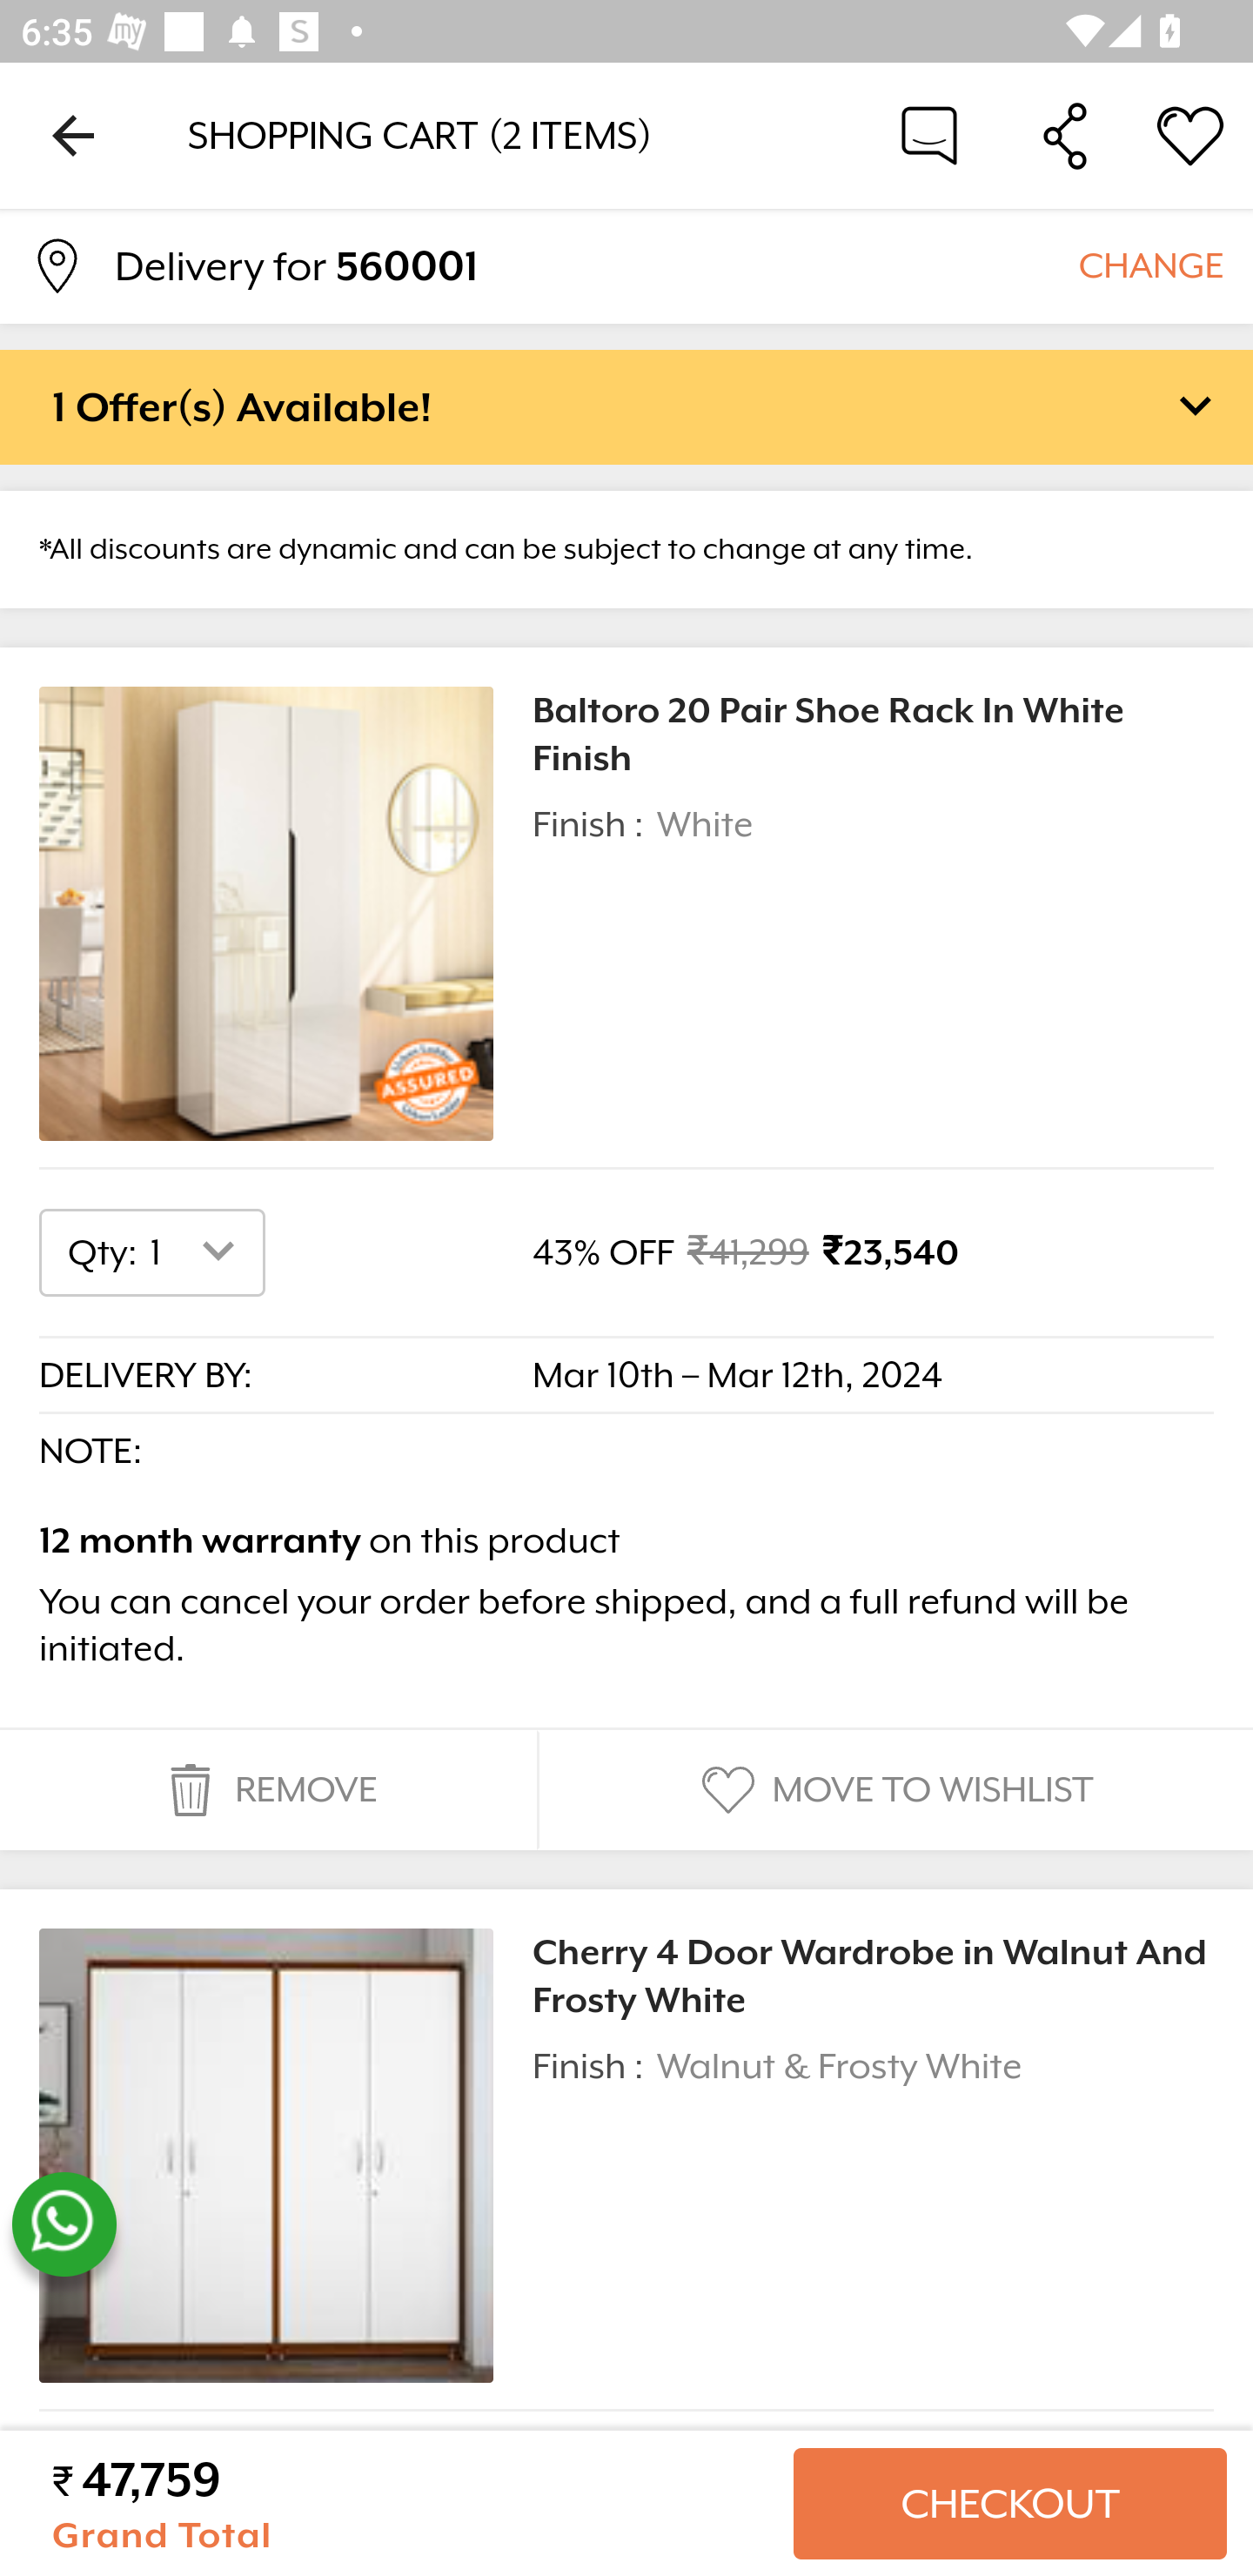  What do you see at coordinates (1065, 134) in the screenshot?
I see `Share Cart` at bounding box center [1065, 134].